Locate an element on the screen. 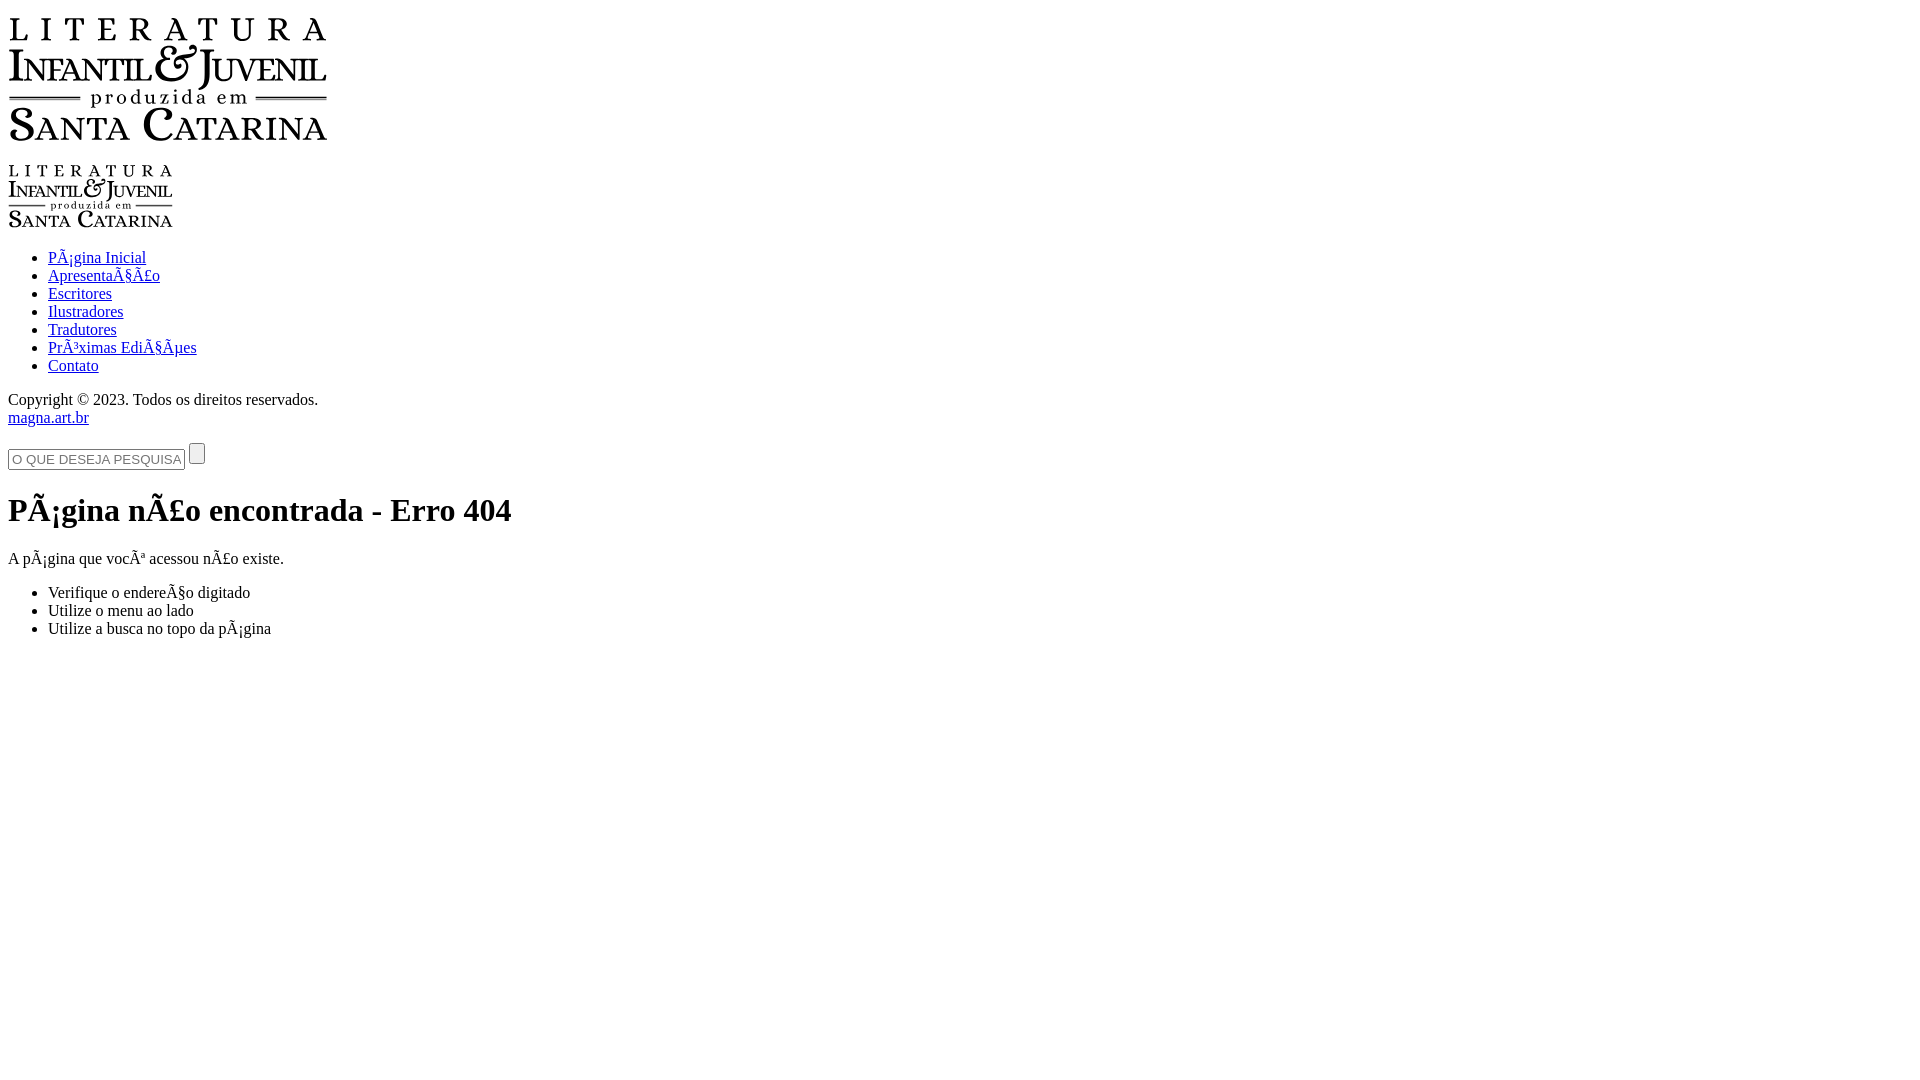  Tradutores is located at coordinates (82, 330).